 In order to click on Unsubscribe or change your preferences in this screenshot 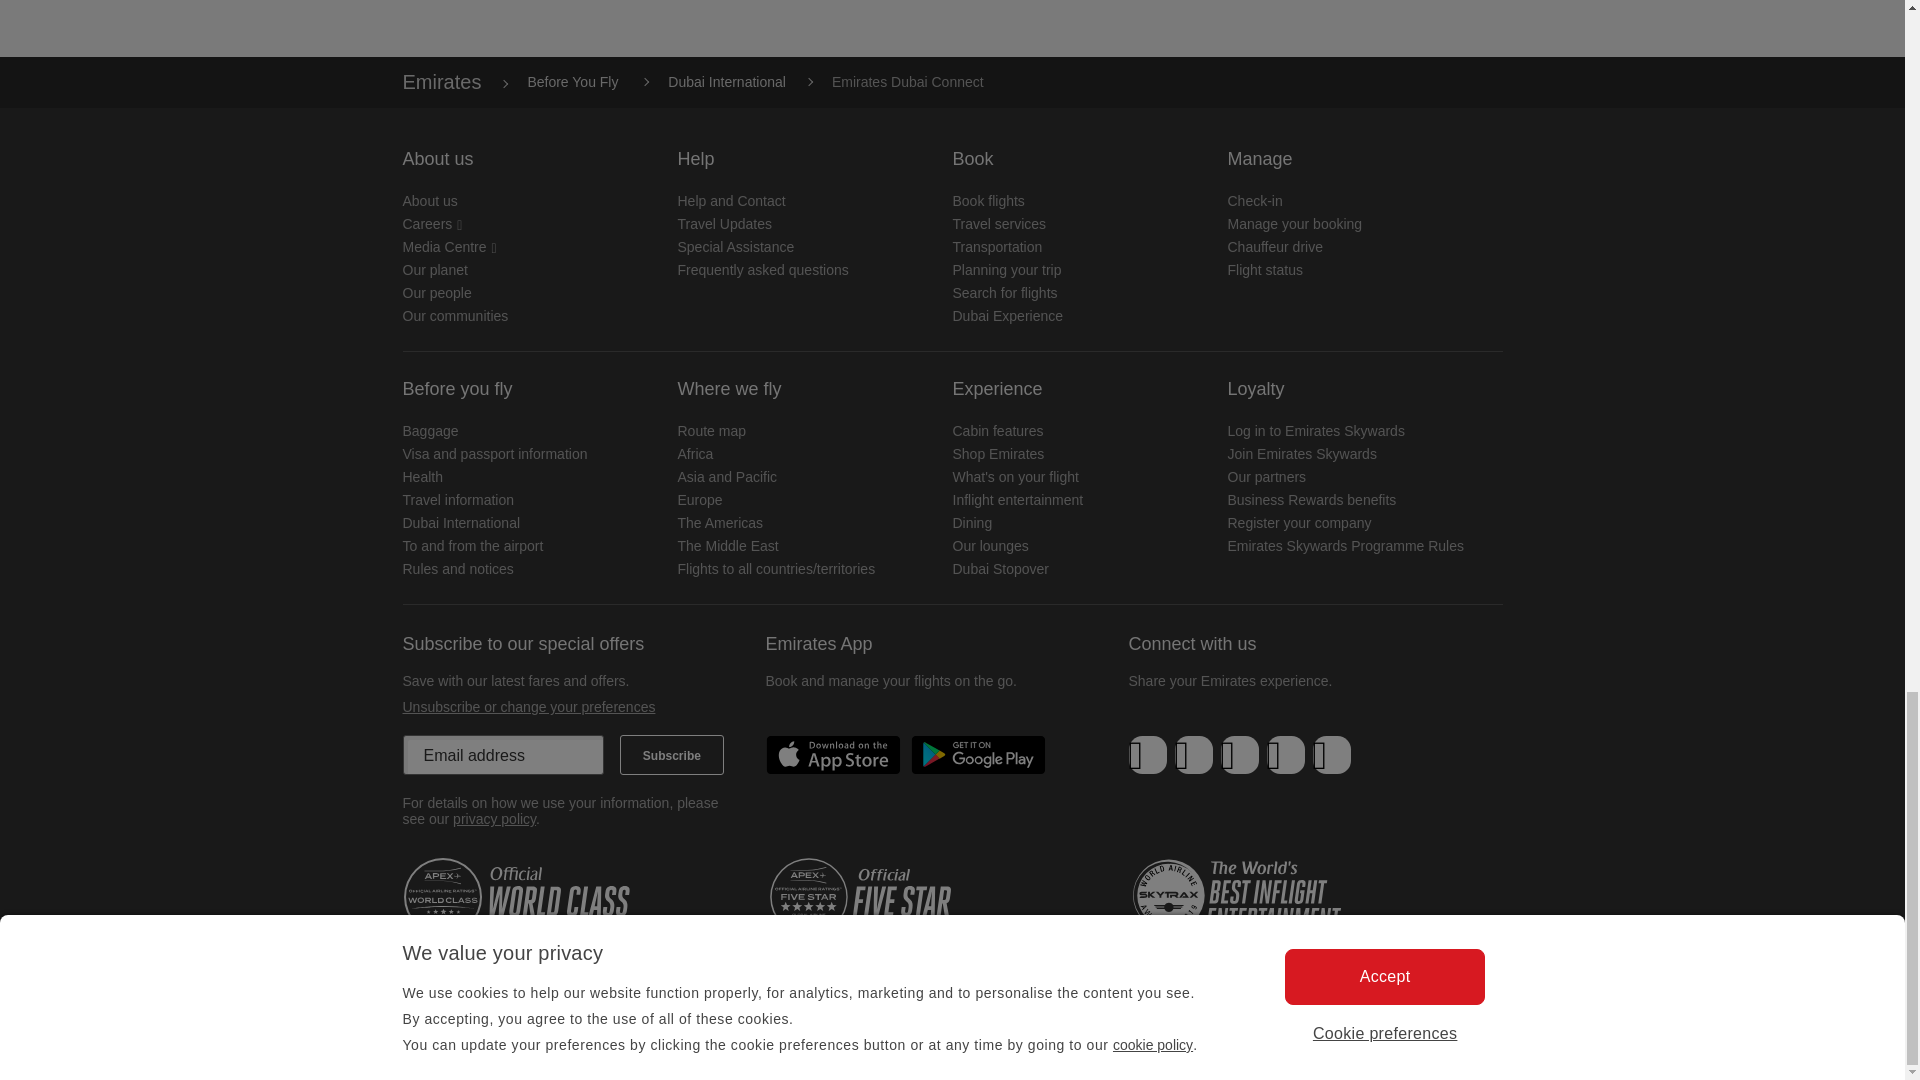, I will do `click(528, 706)`.